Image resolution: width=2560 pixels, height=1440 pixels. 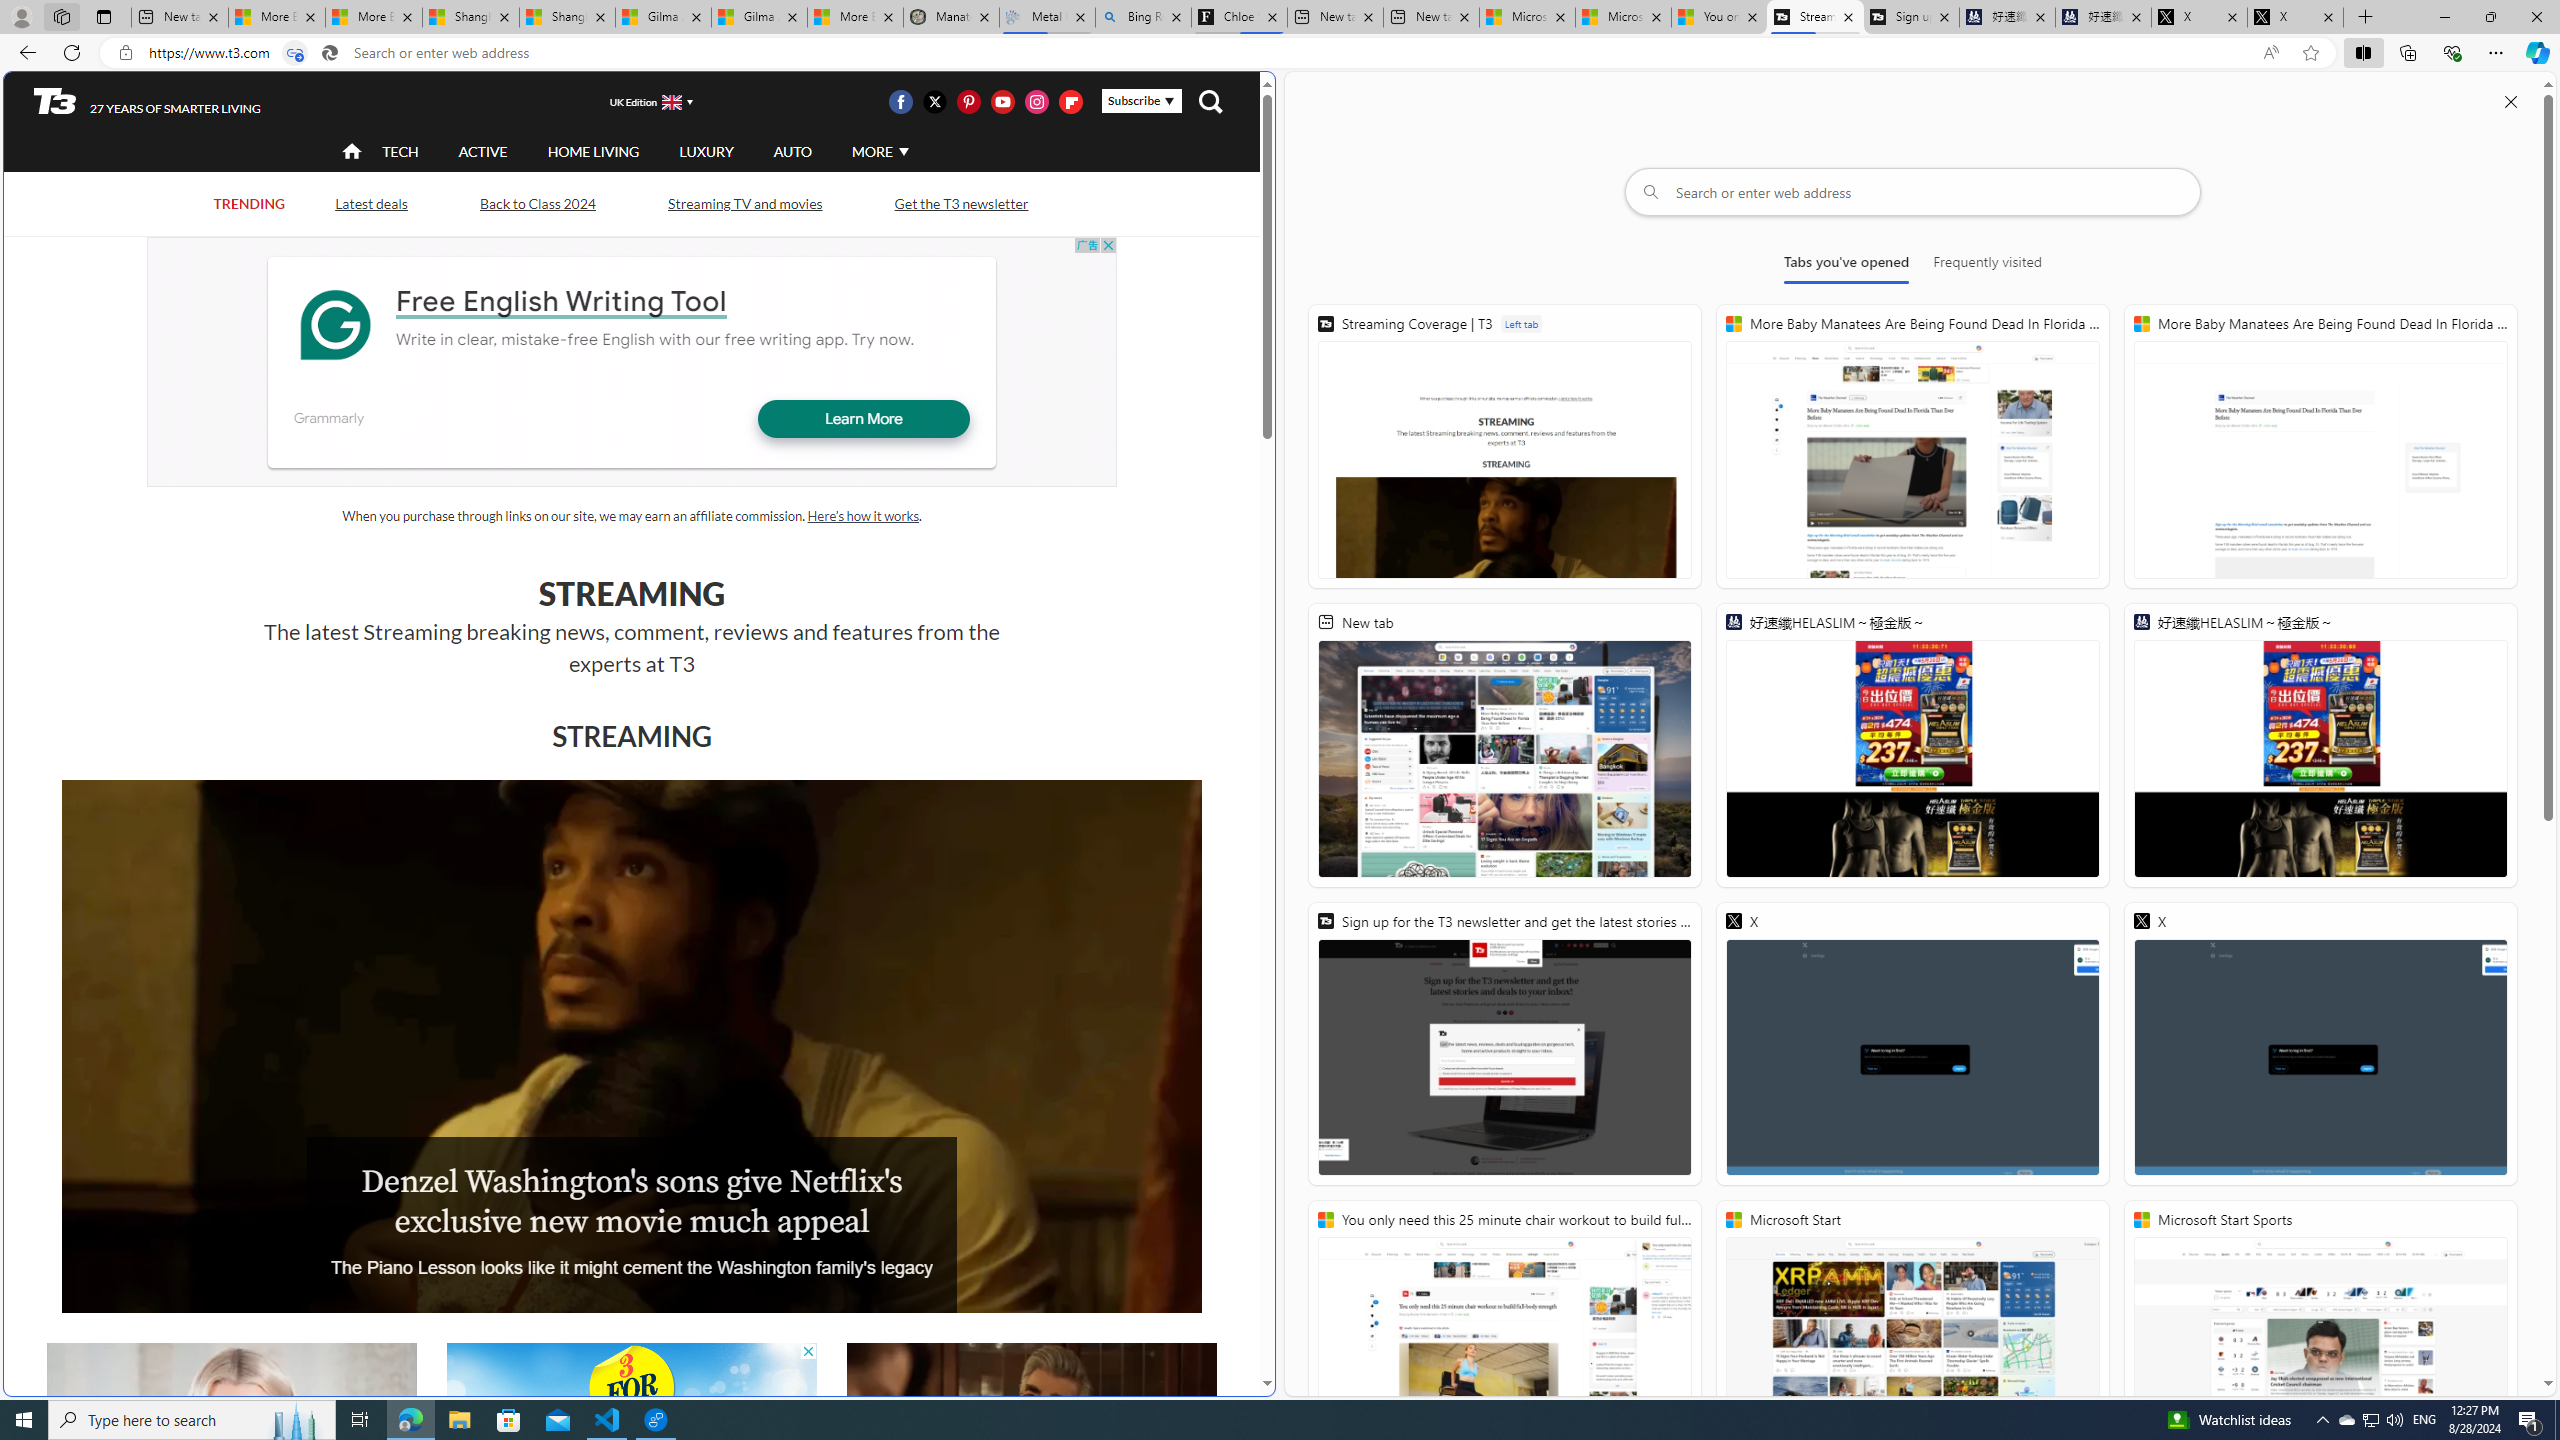 I want to click on UK Edition, so click(x=642, y=102).